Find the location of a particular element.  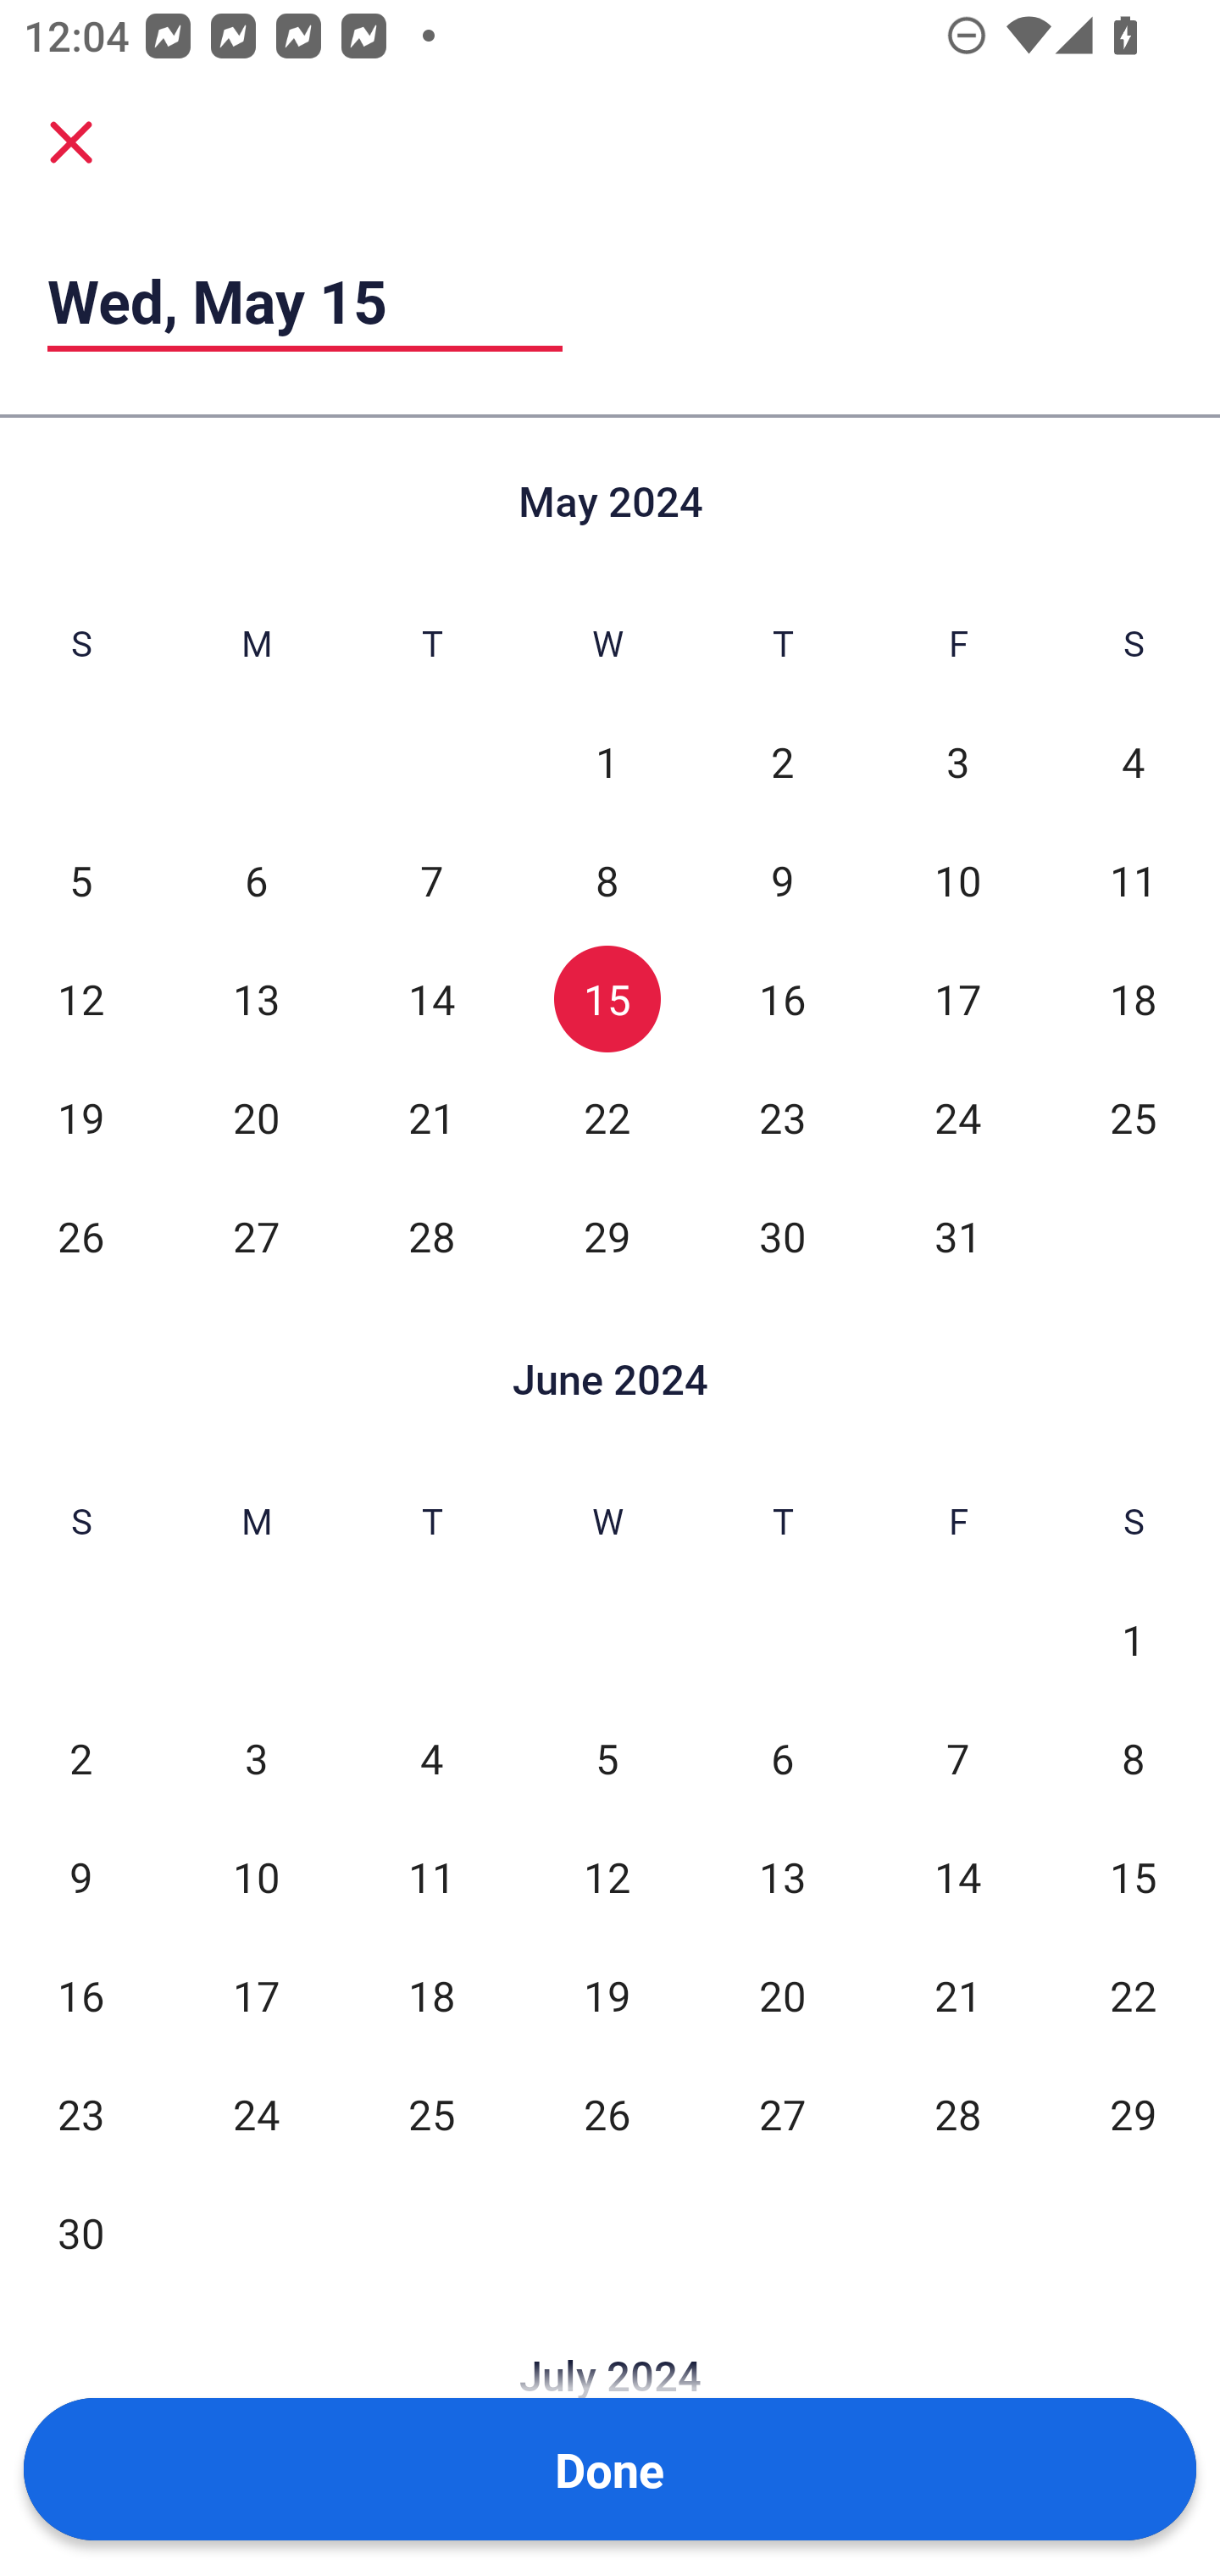

14 Fri, Jun 14, Not Selected is located at coordinates (957, 1878).